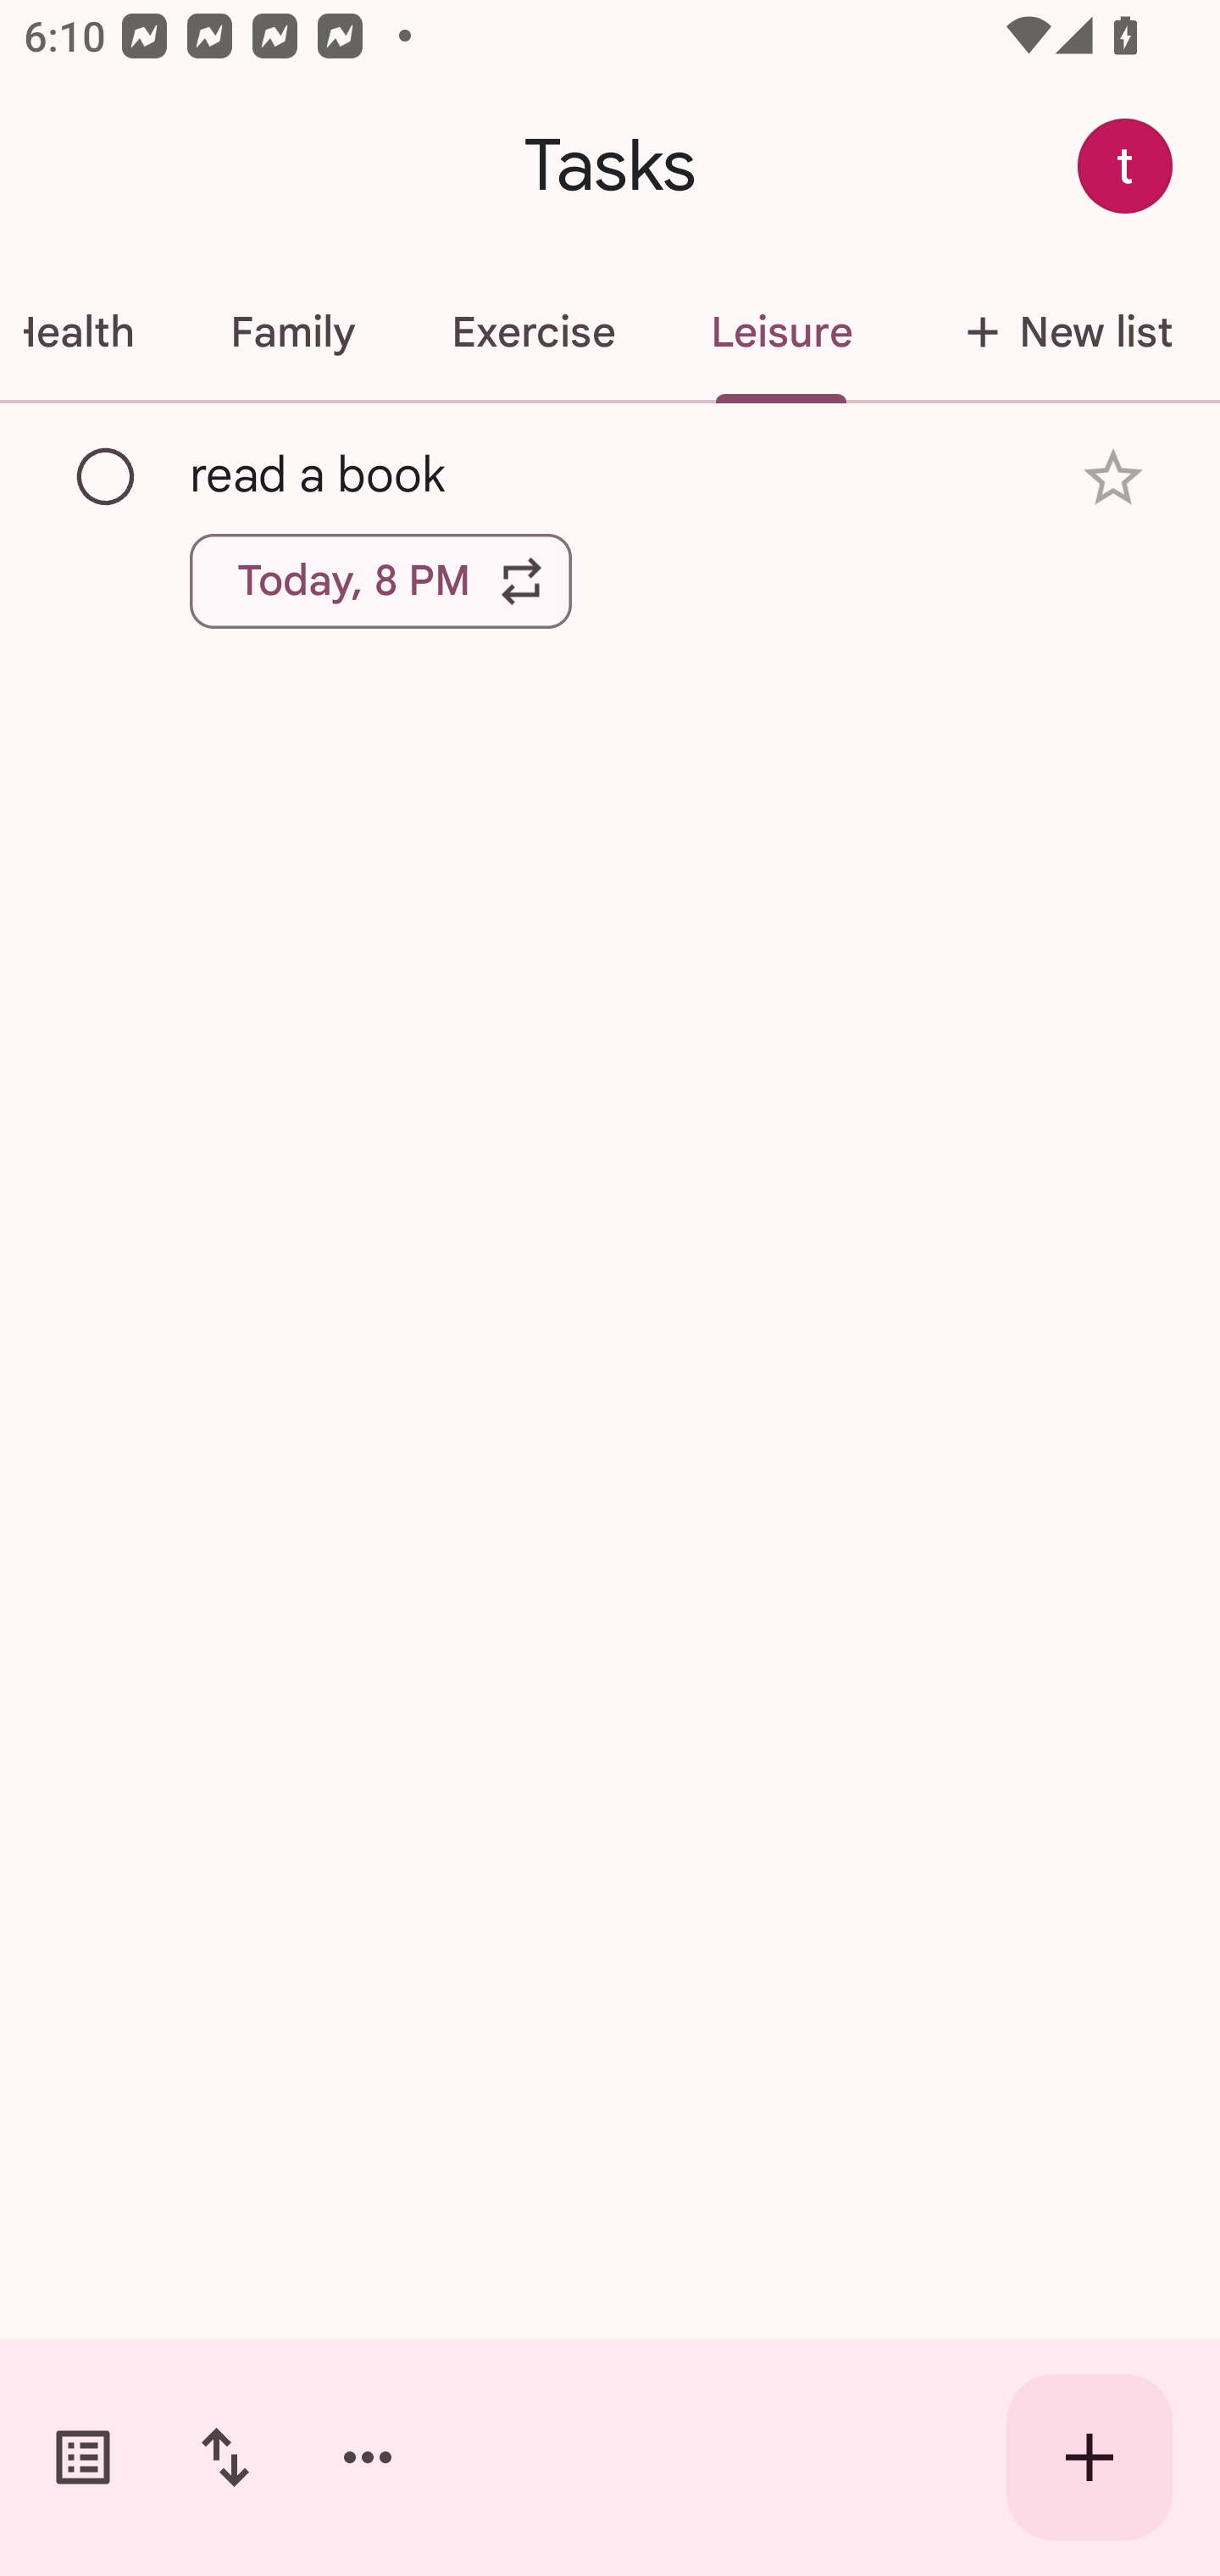  Describe the element at coordinates (83, 2457) in the screenshot. I see `Switch task lists` at that location.